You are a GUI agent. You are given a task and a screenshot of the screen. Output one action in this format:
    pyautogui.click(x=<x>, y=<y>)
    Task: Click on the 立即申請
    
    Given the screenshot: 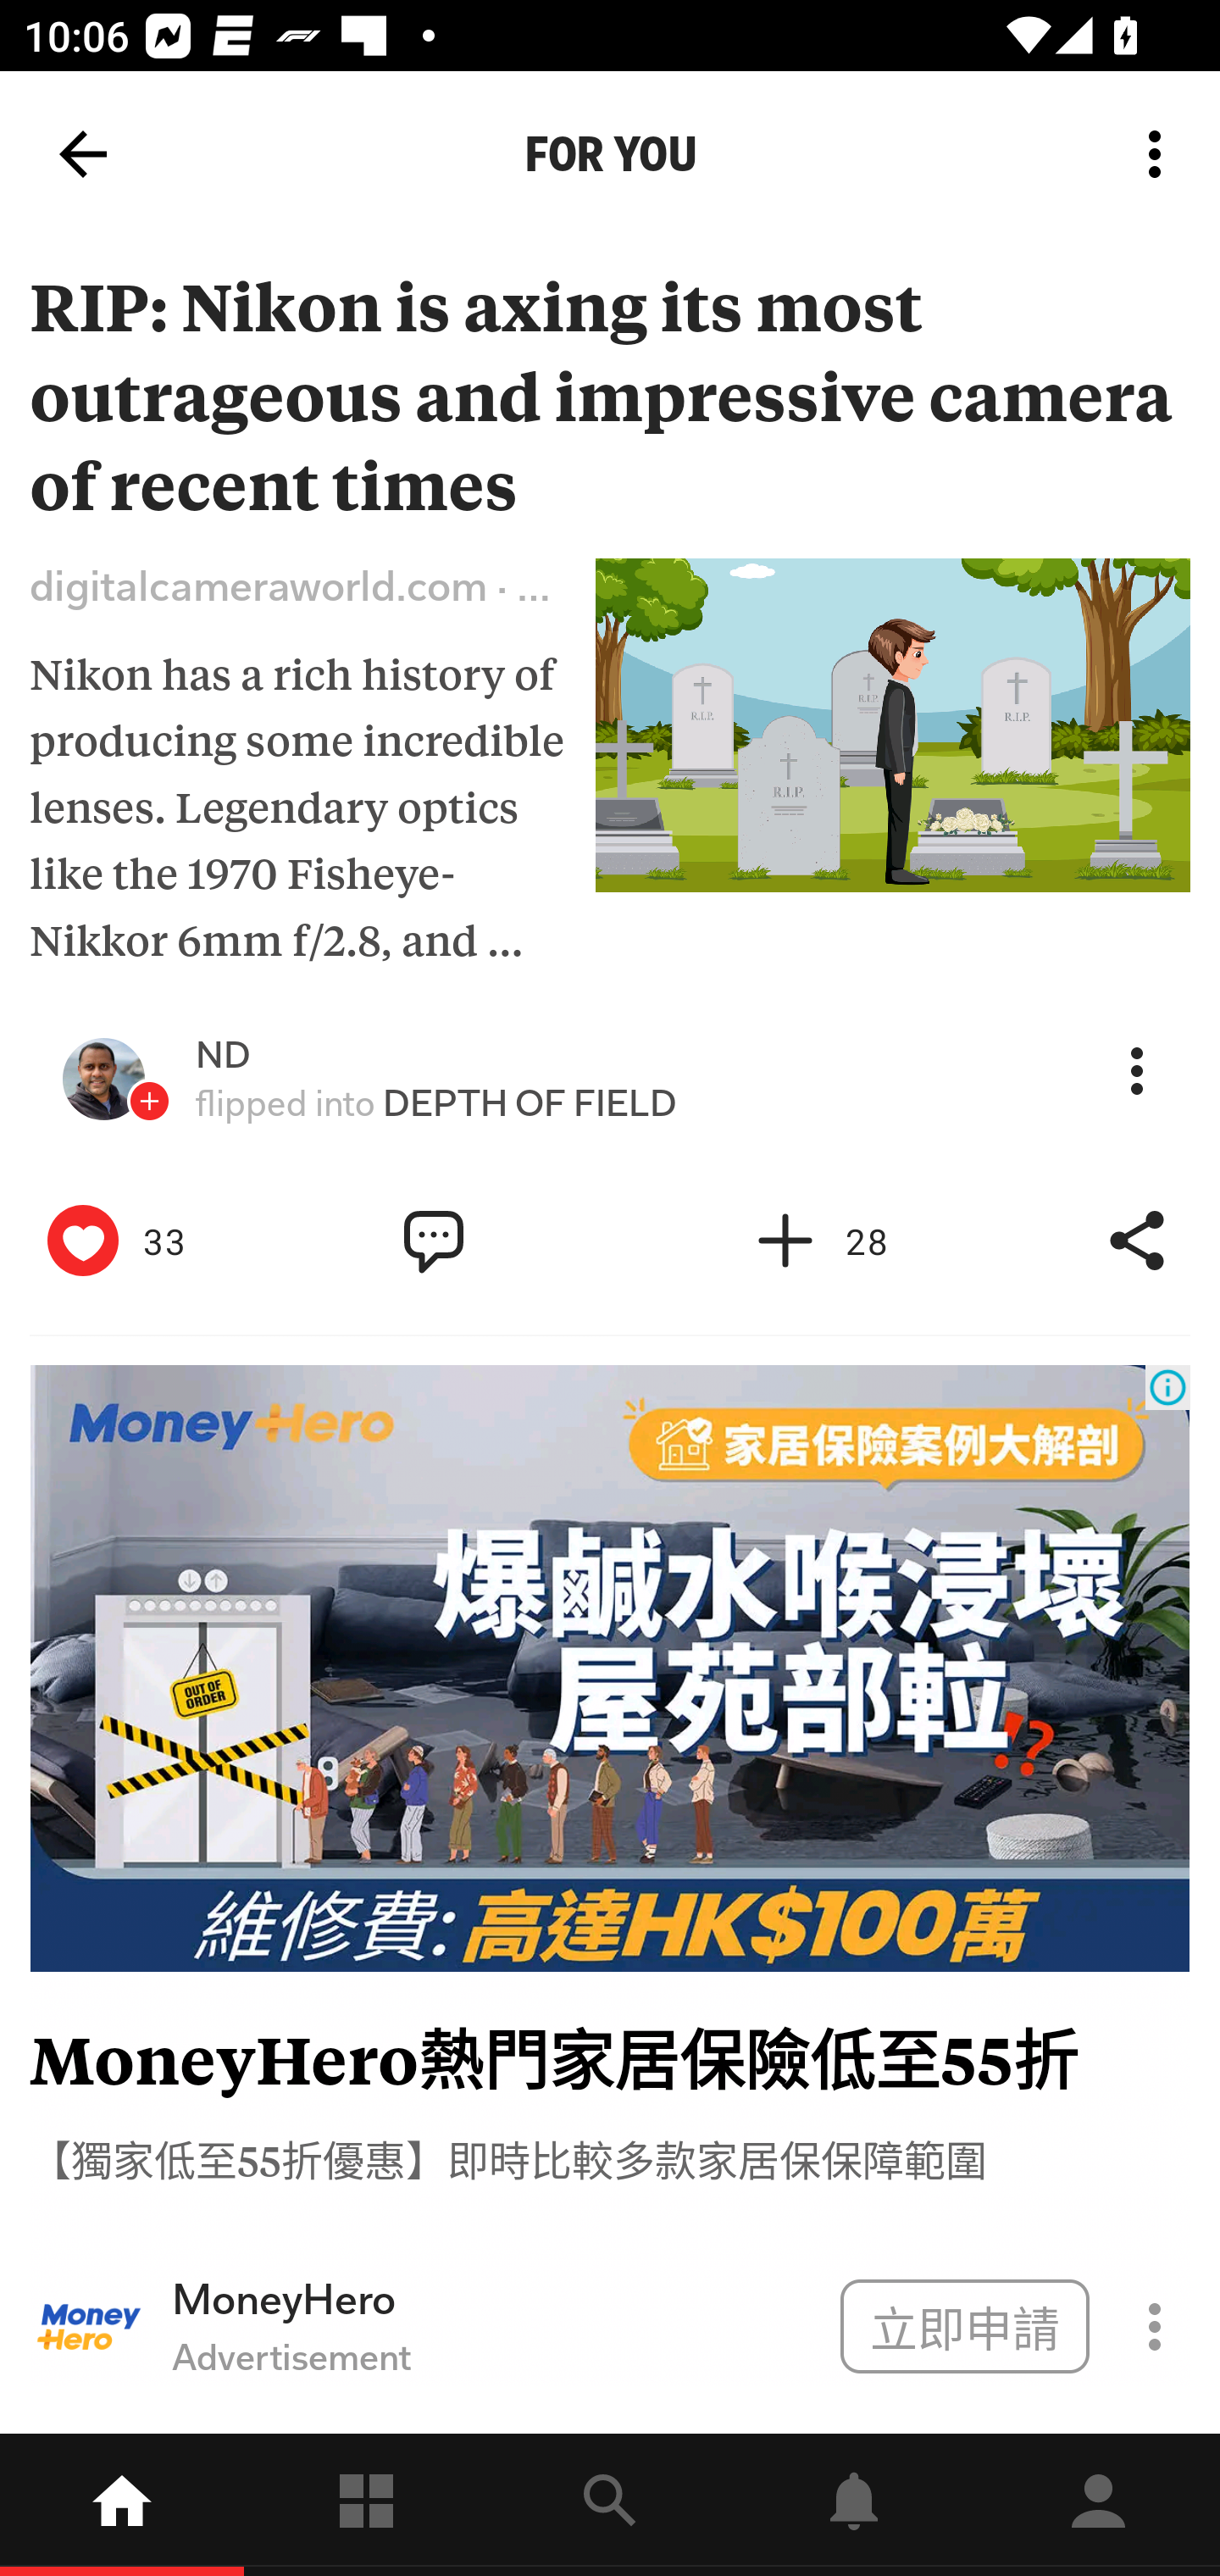 What is the action you would take?
    pyautogui.click(x=964, y=2325)
    